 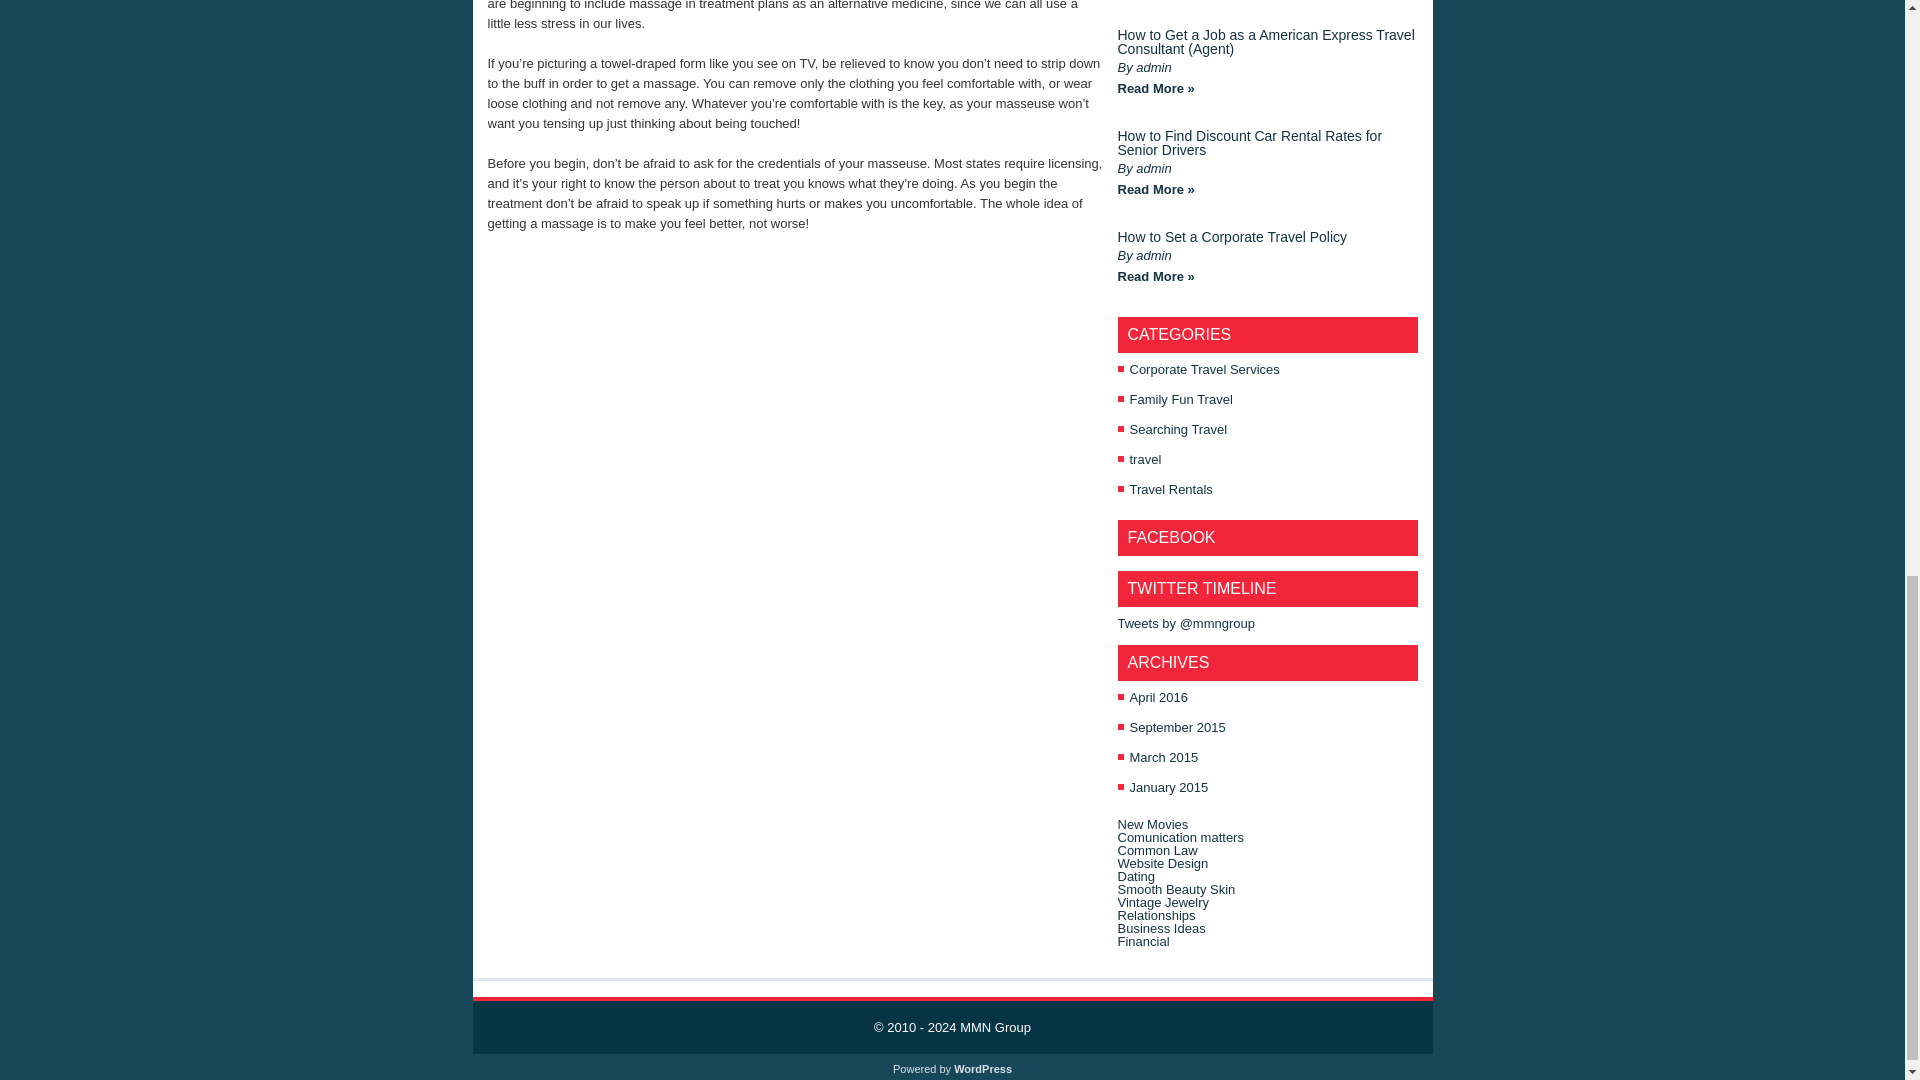 What do you see at coordinates (1164, 756) in the screenshot?
I see `March 2015` at bounding box center [1164, 756].